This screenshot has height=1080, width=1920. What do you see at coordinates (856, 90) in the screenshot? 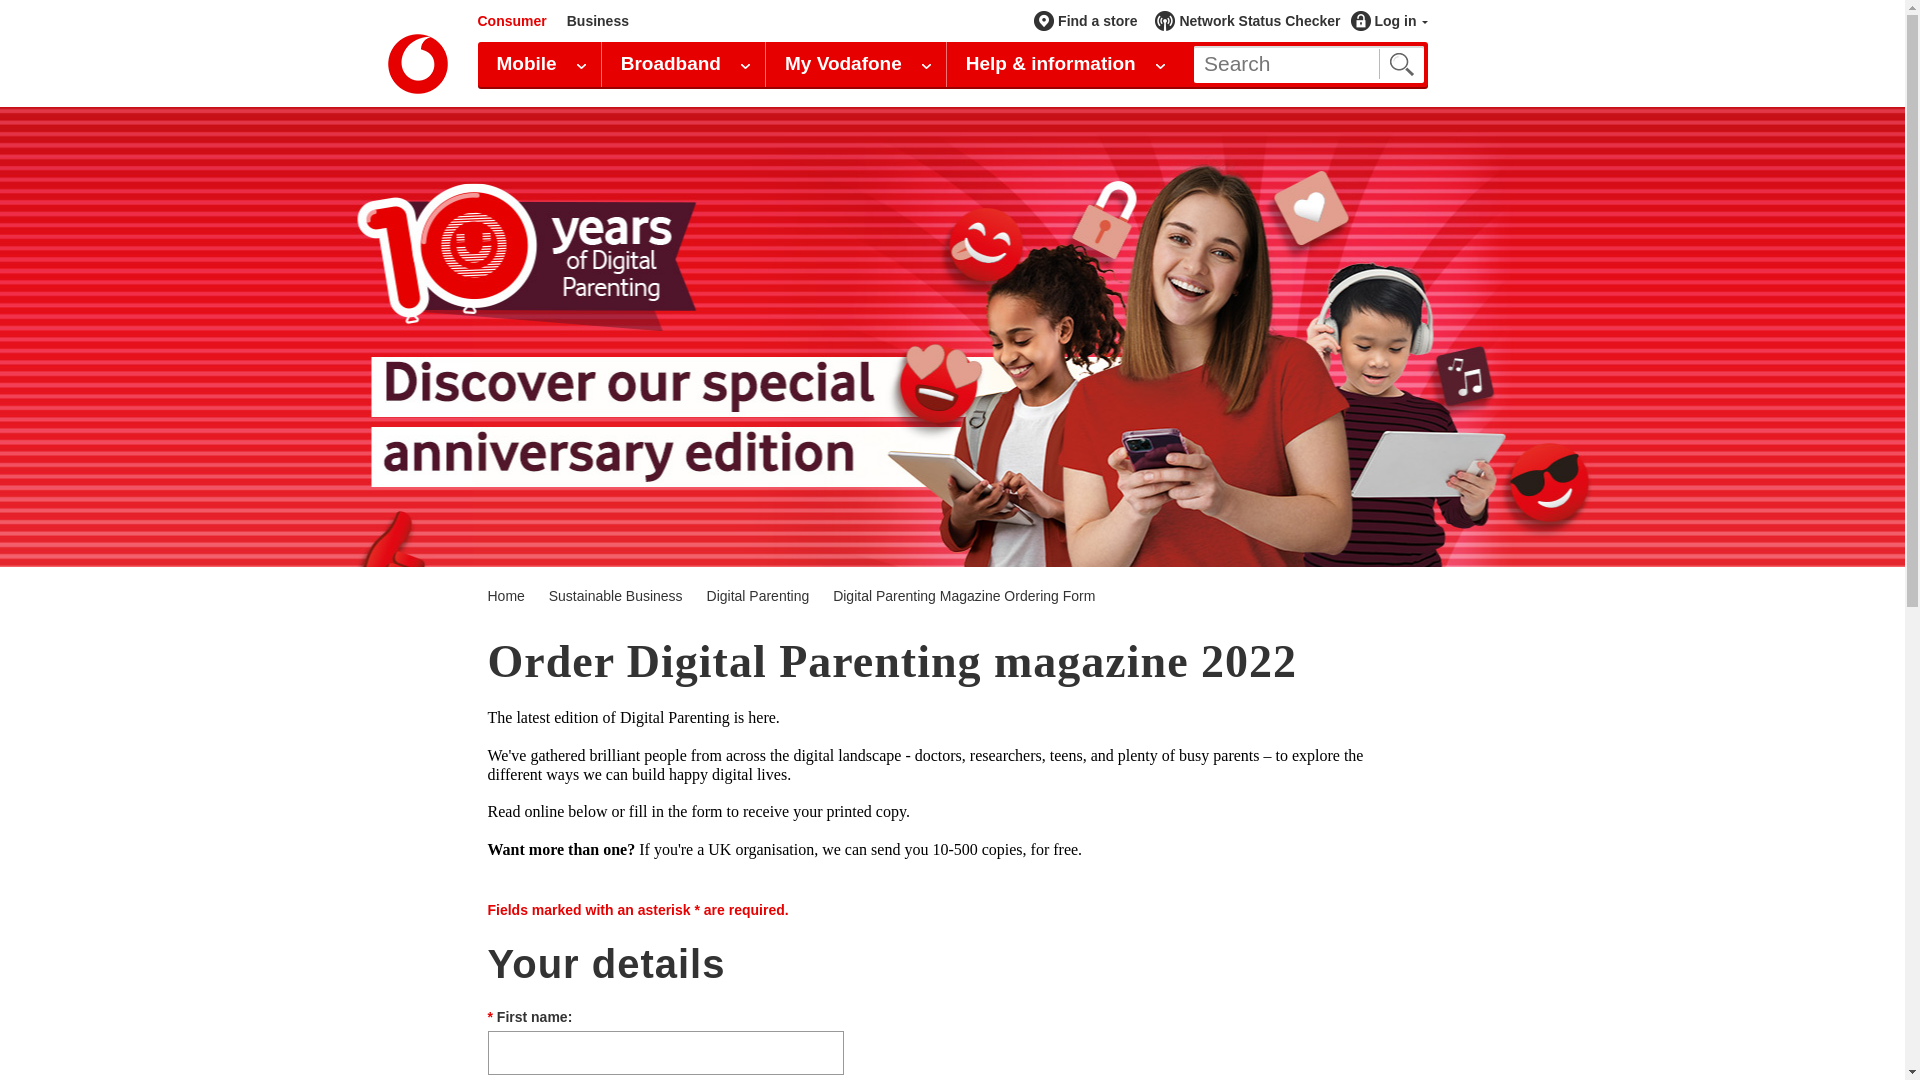
I see `My Vodafone` at bounding box center [856, 90].